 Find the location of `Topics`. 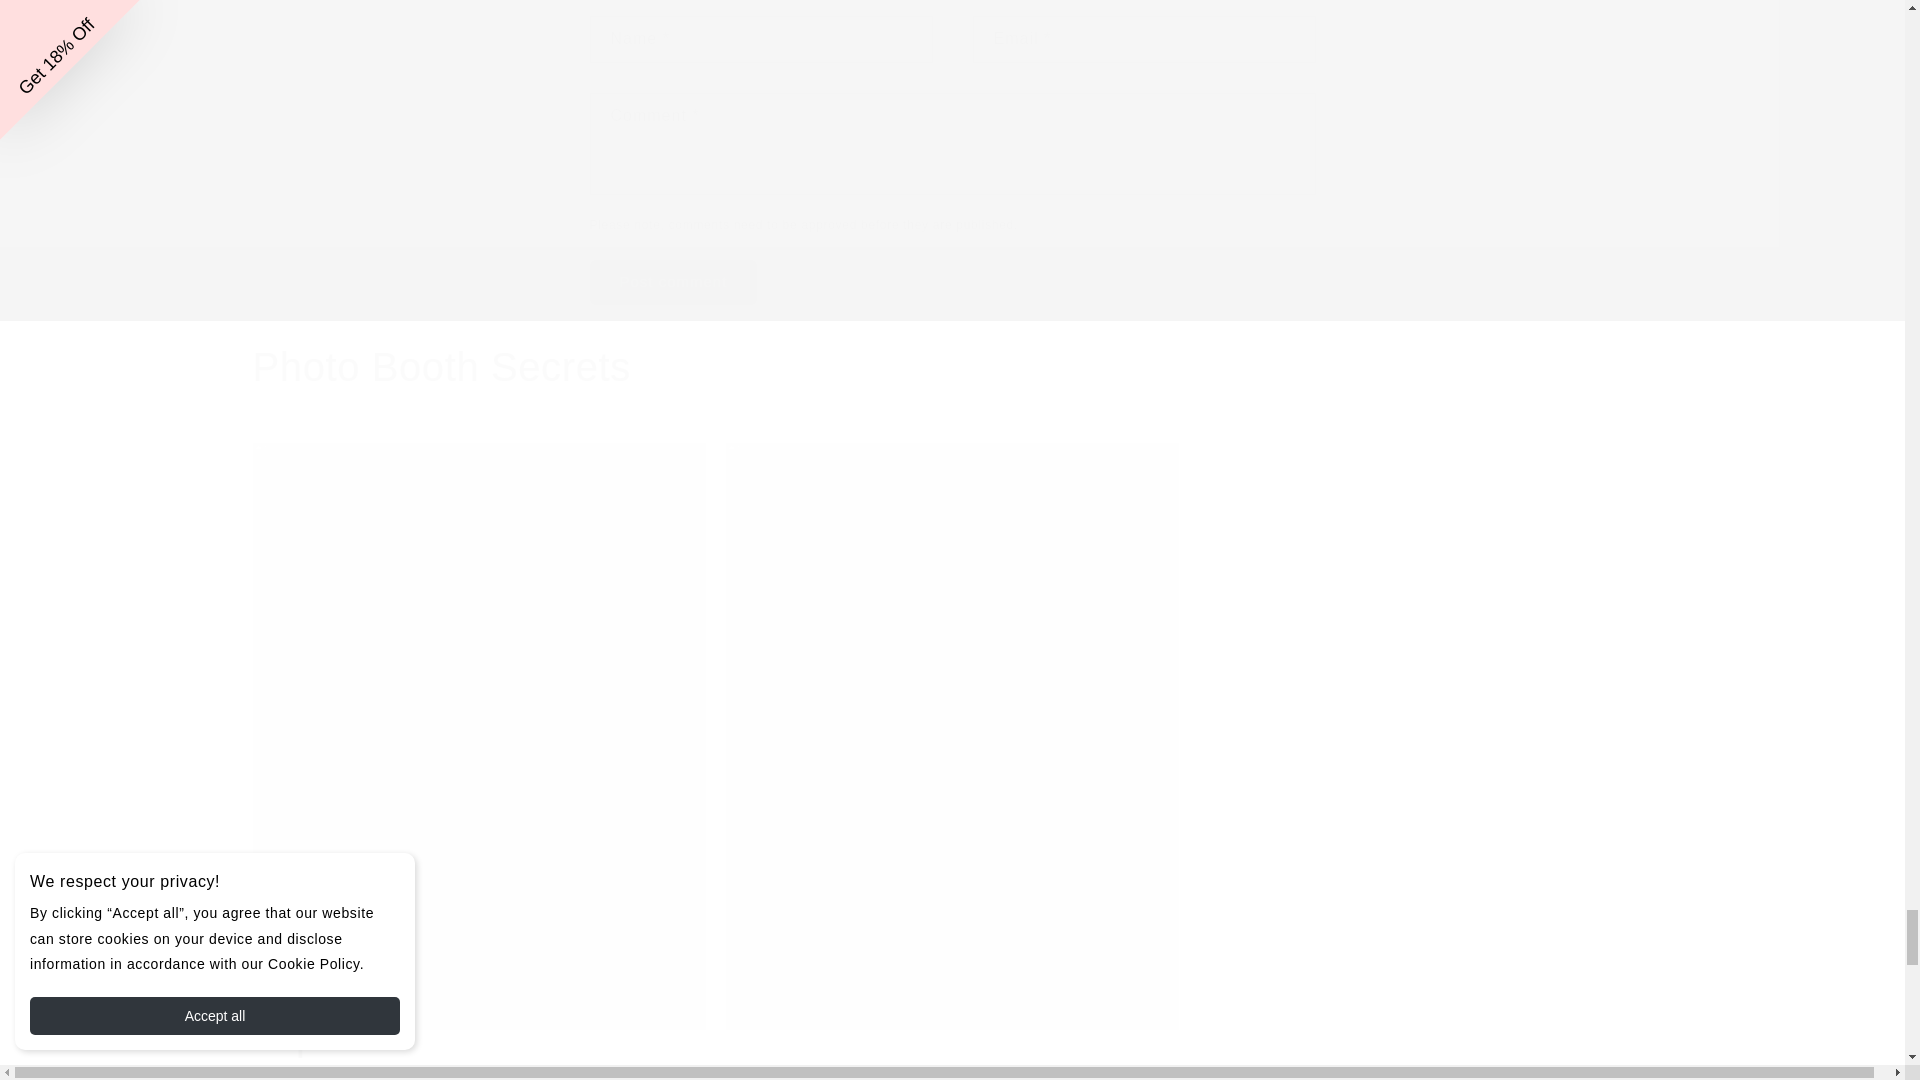

Topics is located at coordinates (310, 1035).